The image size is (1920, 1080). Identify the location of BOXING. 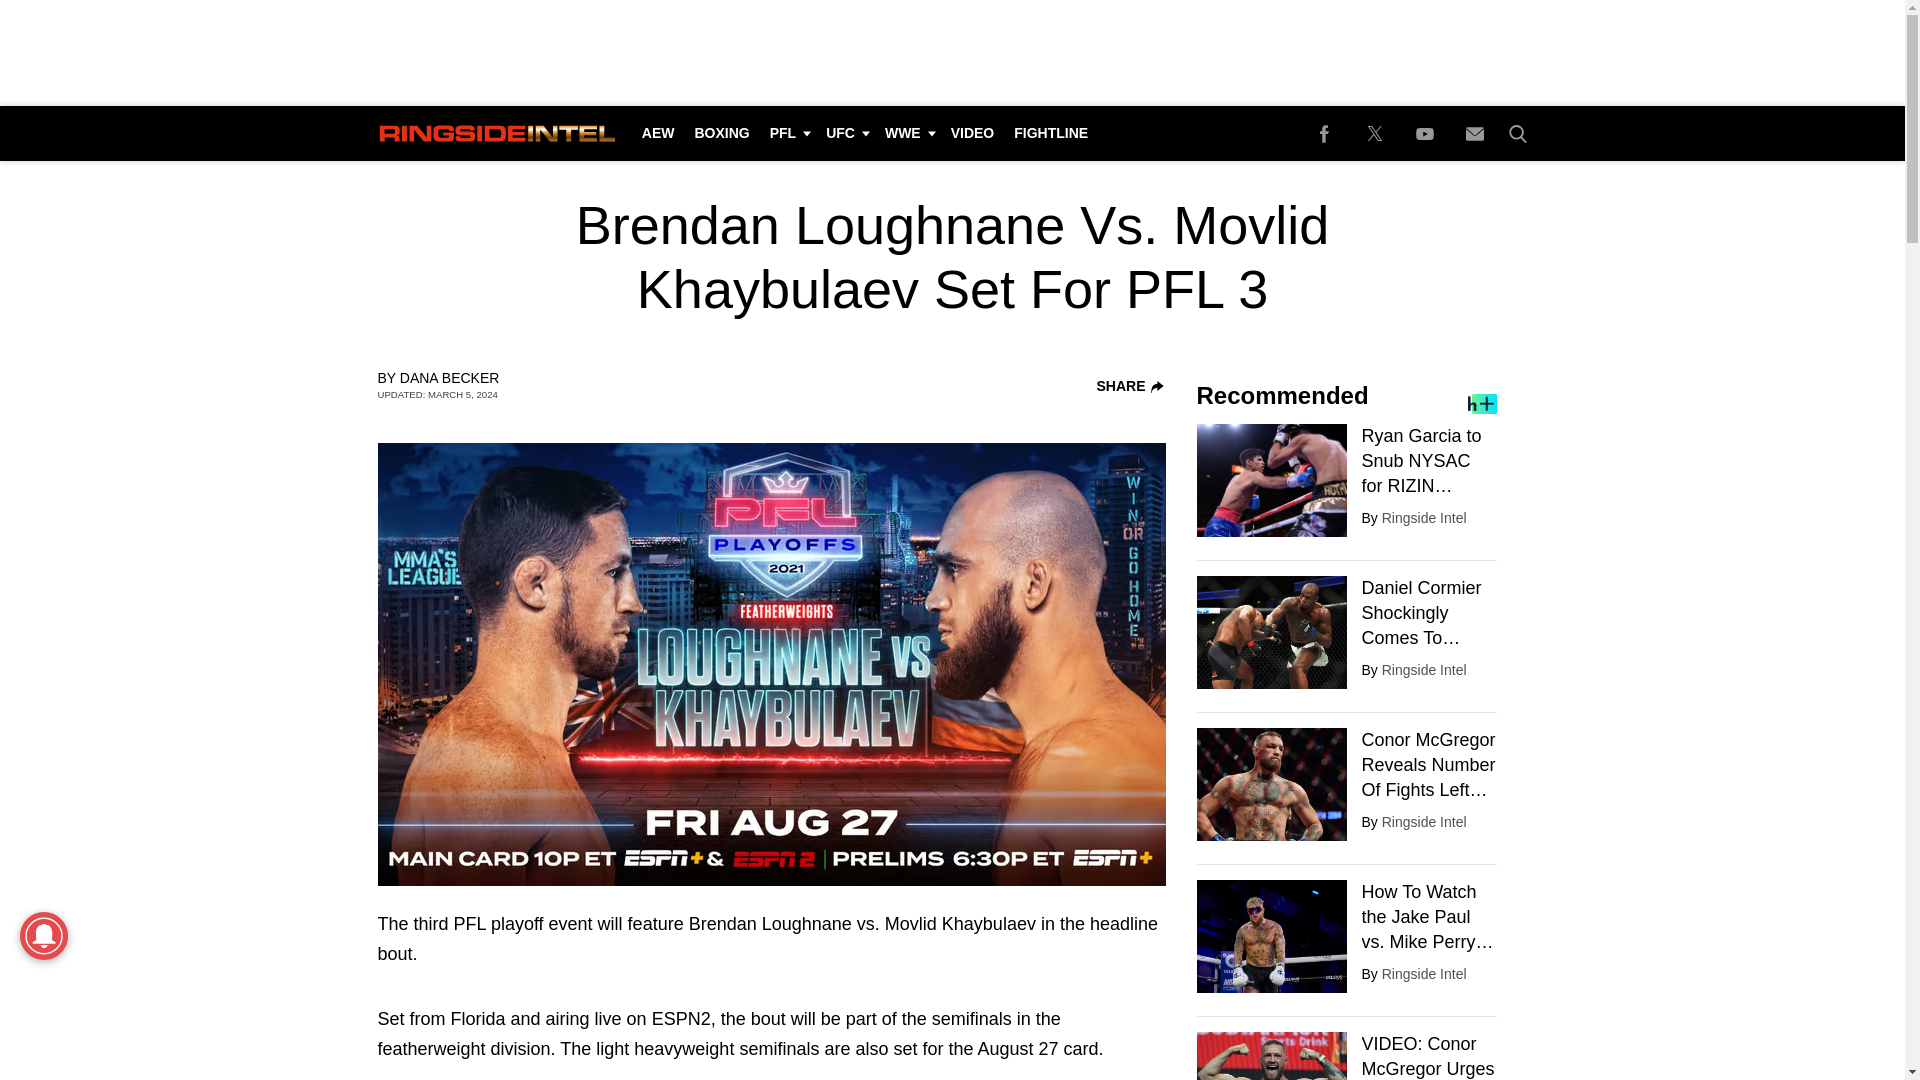
(720, 132).